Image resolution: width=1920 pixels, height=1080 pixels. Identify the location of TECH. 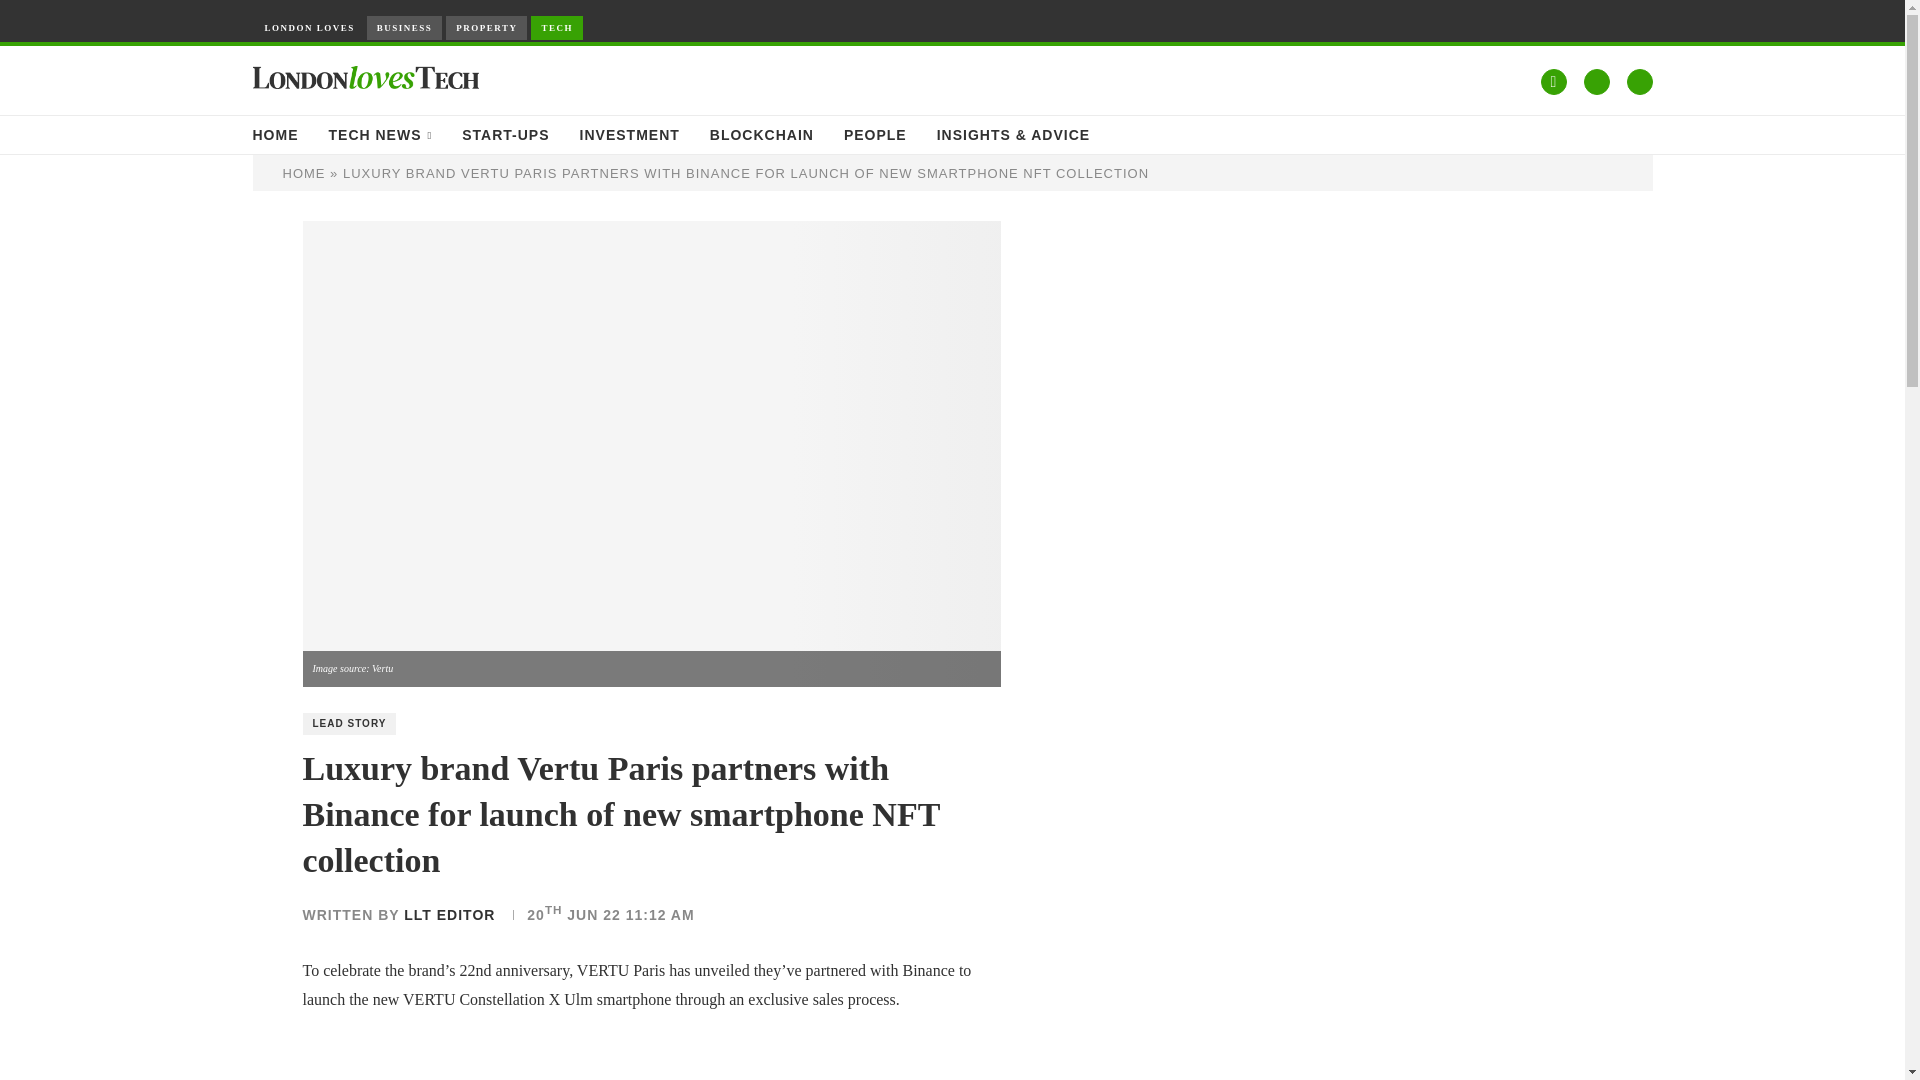
(557, 28).